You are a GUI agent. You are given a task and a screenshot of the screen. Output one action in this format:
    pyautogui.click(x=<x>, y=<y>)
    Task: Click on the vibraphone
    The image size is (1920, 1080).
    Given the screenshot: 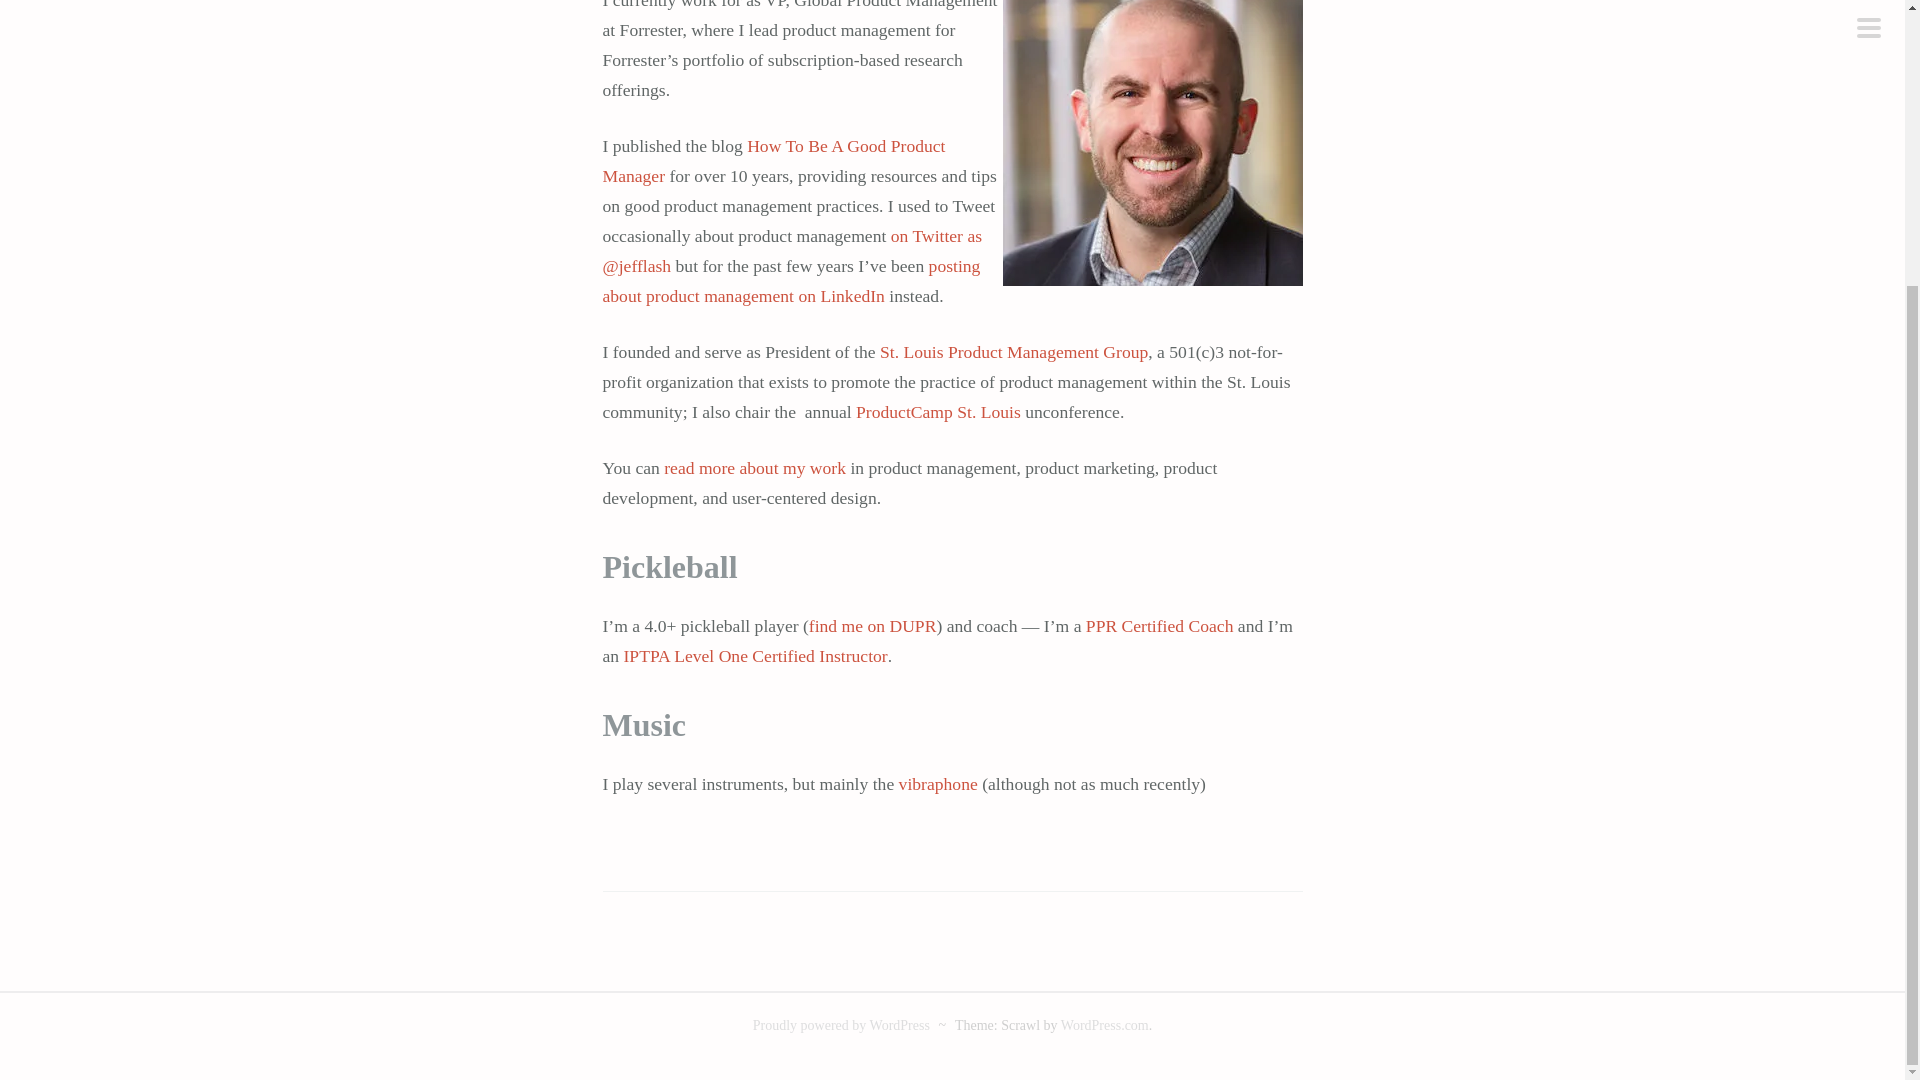 What is the action you would take?
    pyautogui.click(x=938, y=784)
    